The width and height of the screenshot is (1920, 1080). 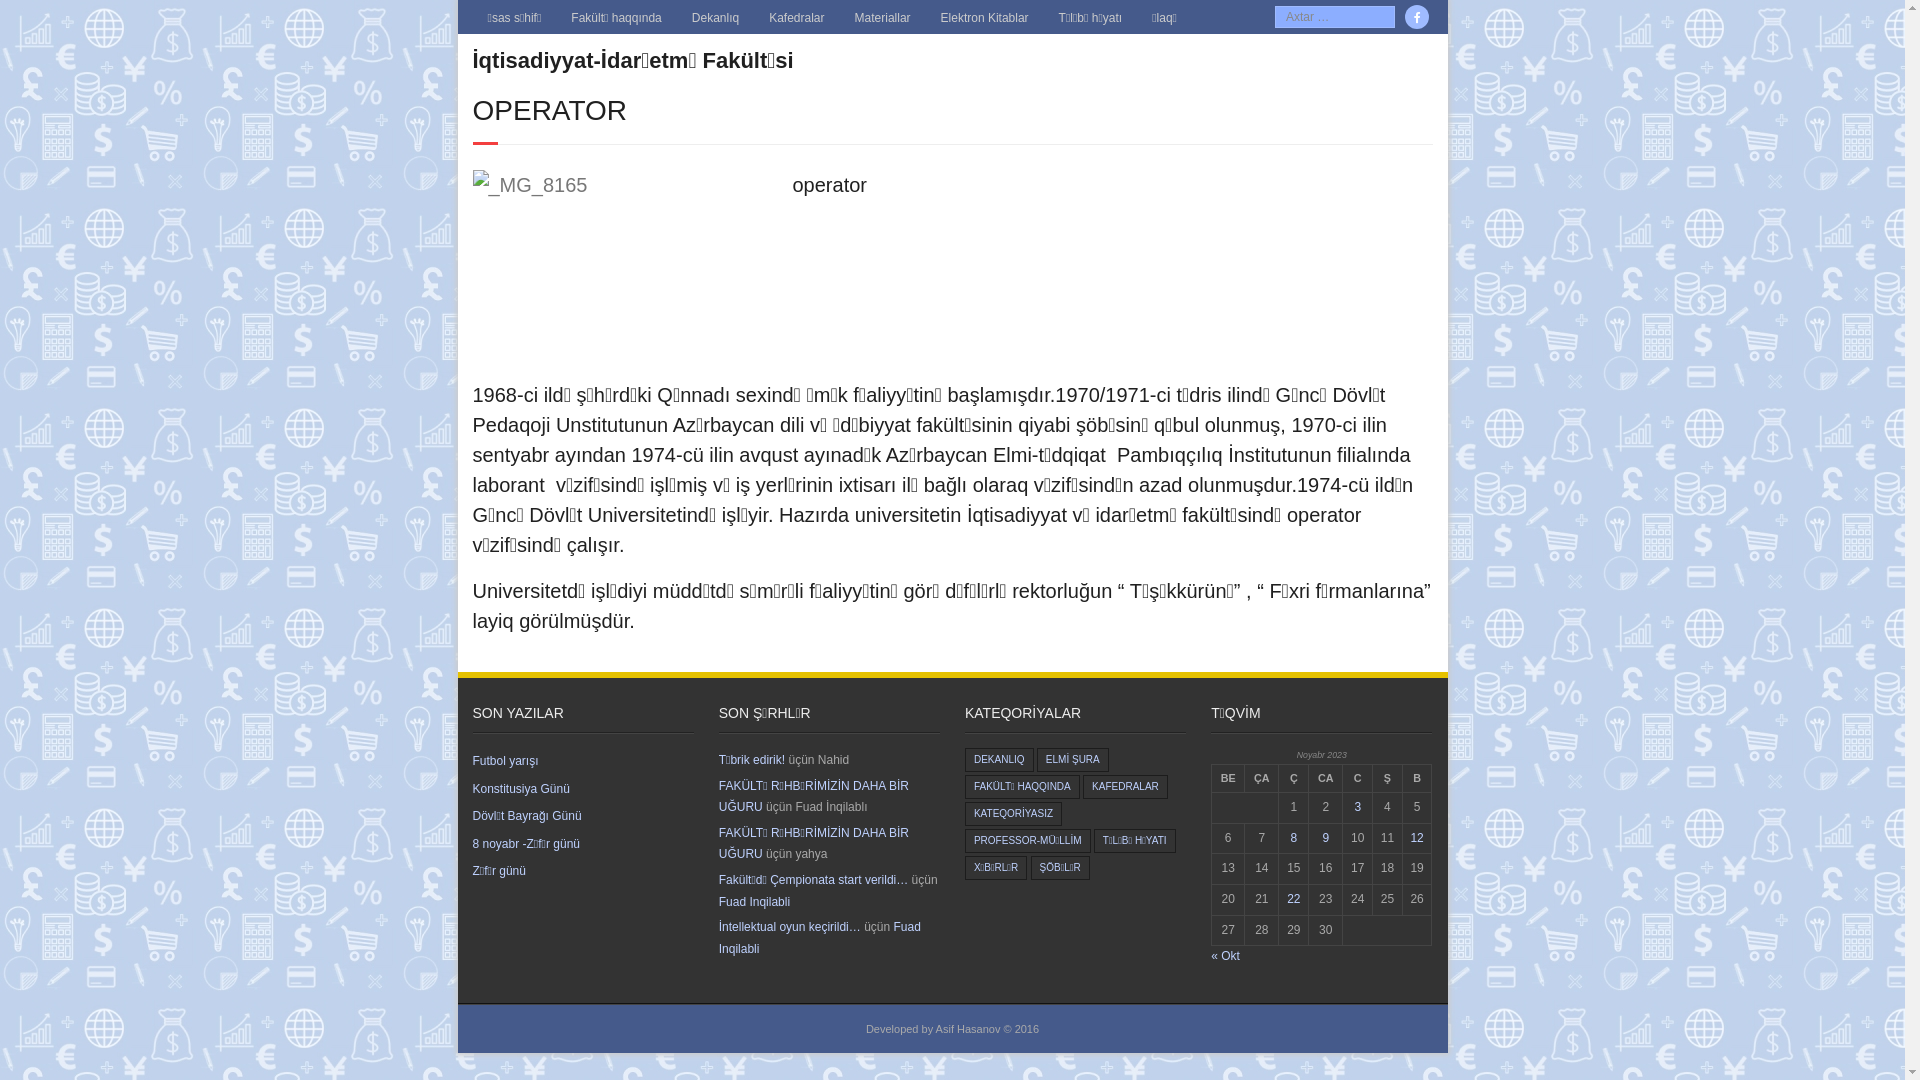 What do you see at coordinates (754, 902) in the screenshot?
I see `Fuad Inqilabli` at bounding box center [754, 902].